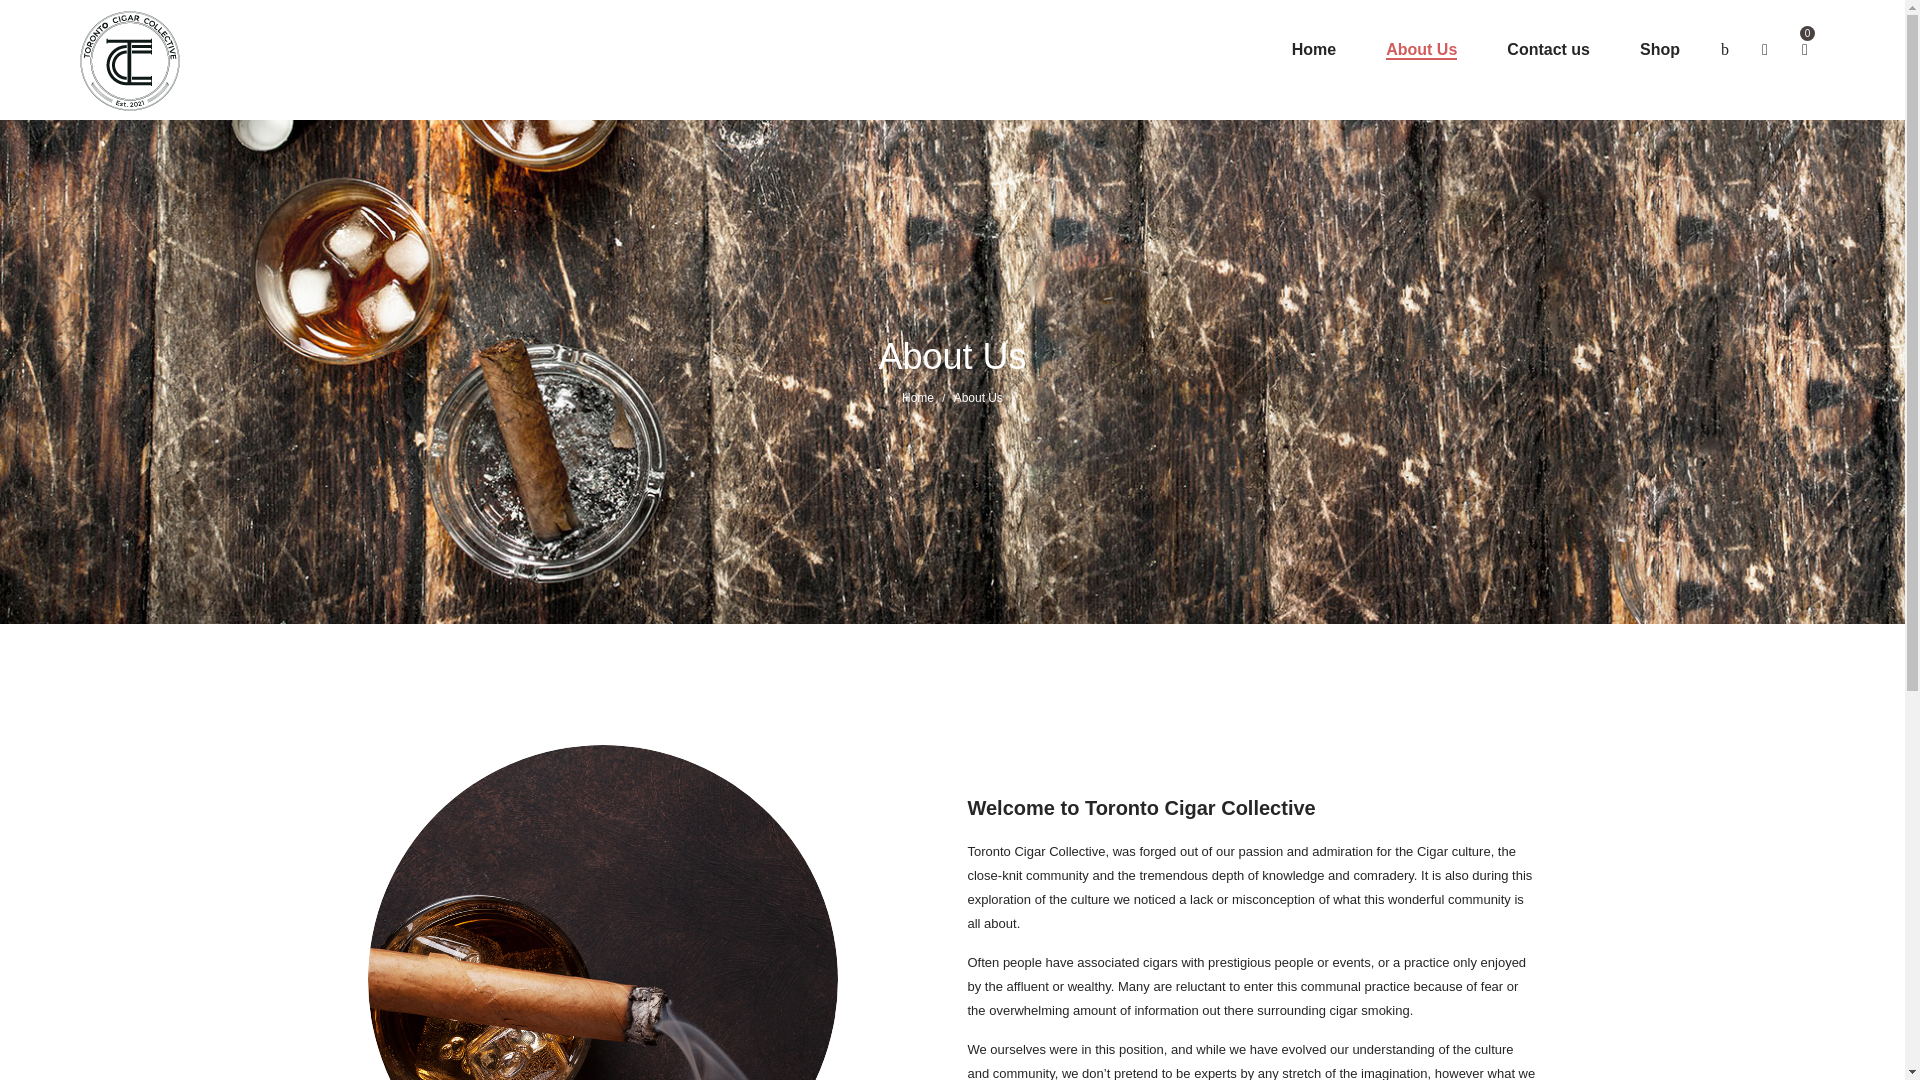 Image resolution: width=1920 pixels, height=1080 pixels. What do you see at coordinates (1548, 50) in the screenshot?
I see `Contact us` at bounding box center [1548, 50].